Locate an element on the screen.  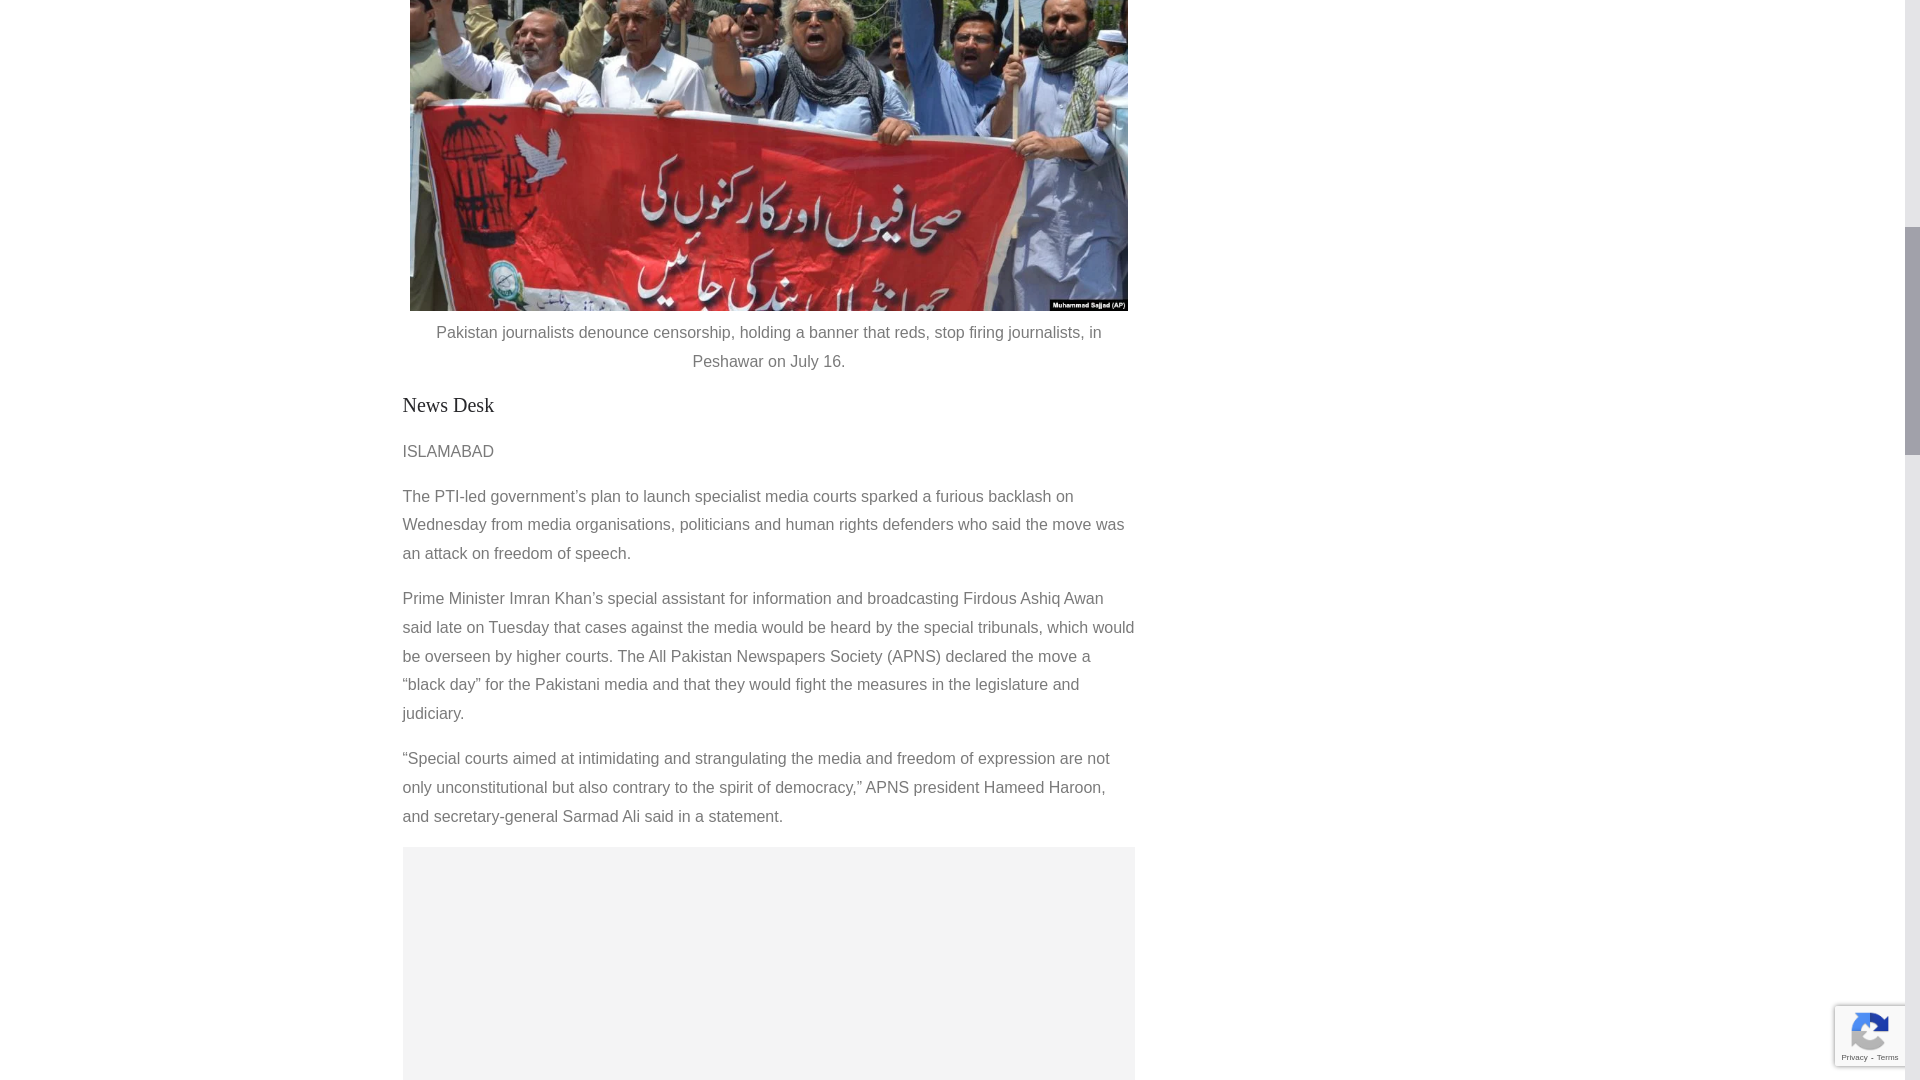
Advertisement is located at coordinates (768, 963).